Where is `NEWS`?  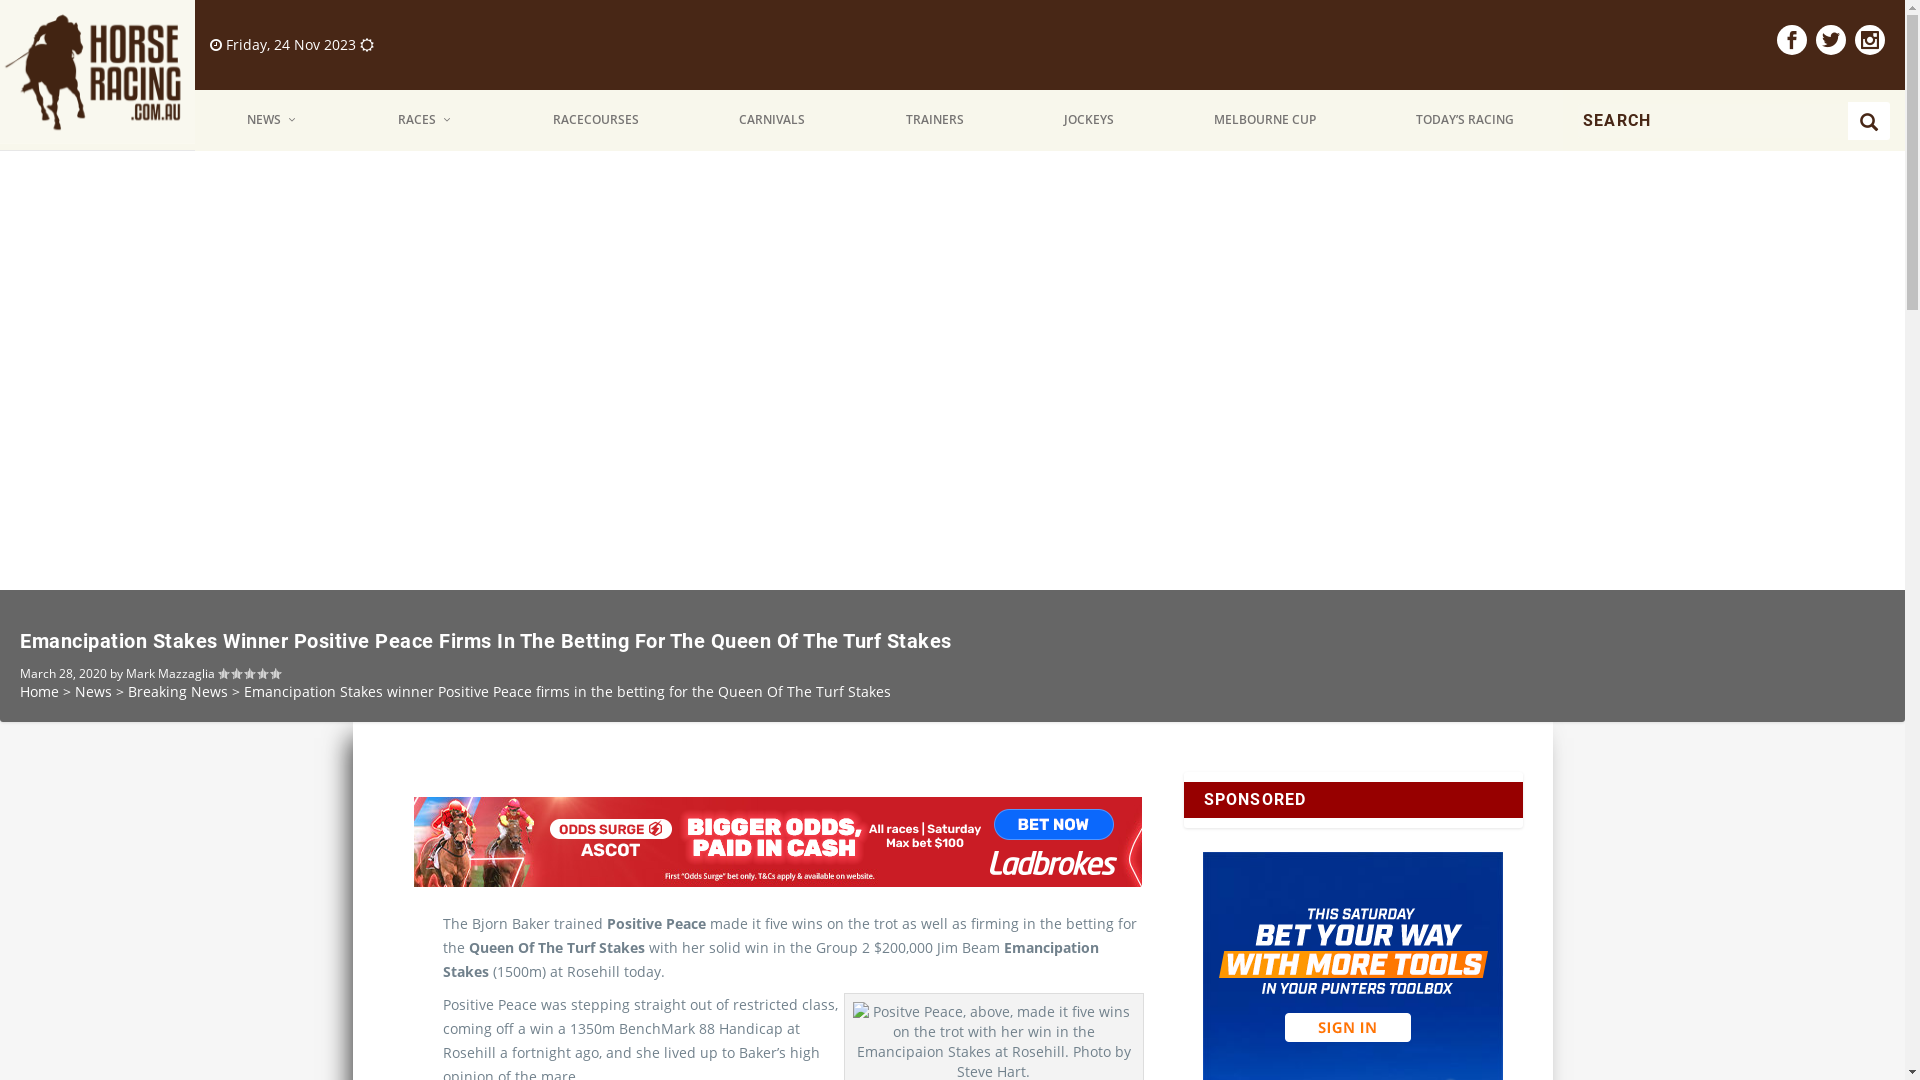 NEWS is located at coordinates (273, 120).